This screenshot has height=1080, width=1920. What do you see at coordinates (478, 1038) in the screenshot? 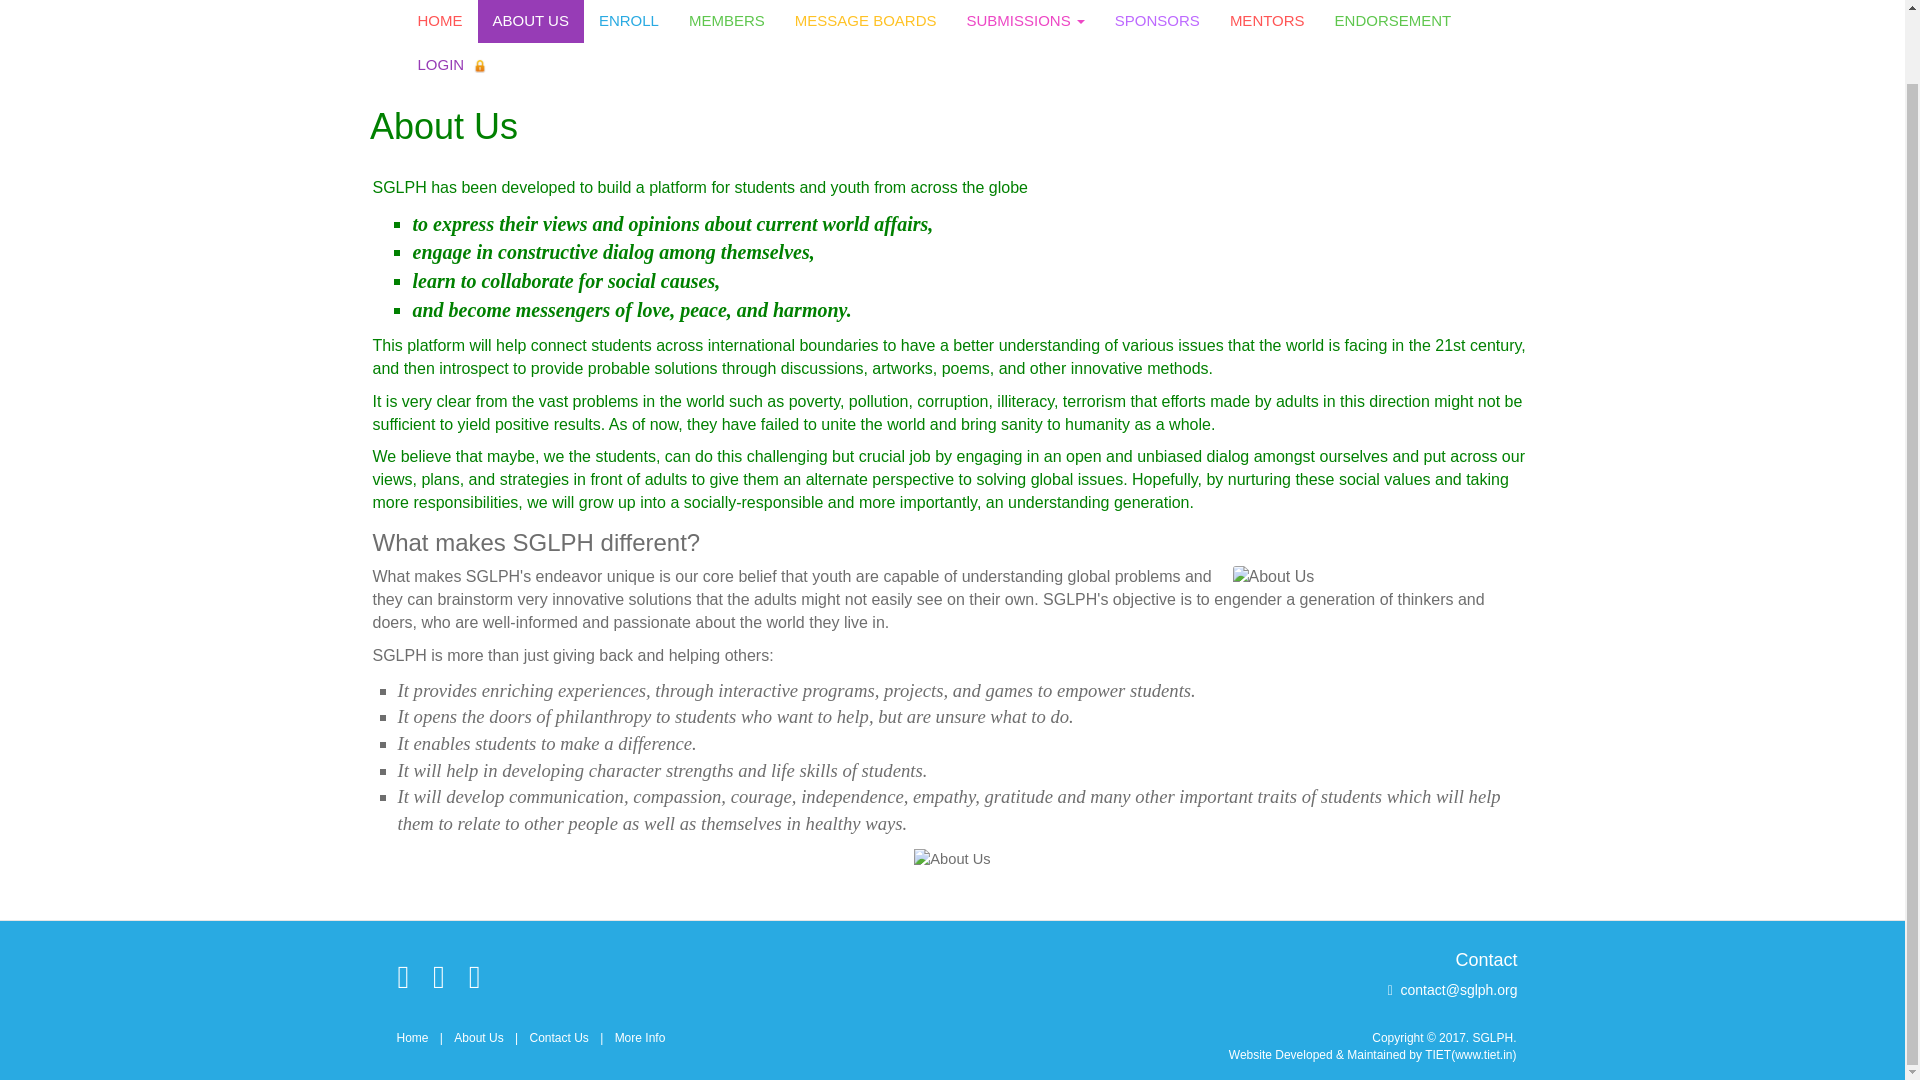
I see `About Us` at bounding box center [478, 1038].